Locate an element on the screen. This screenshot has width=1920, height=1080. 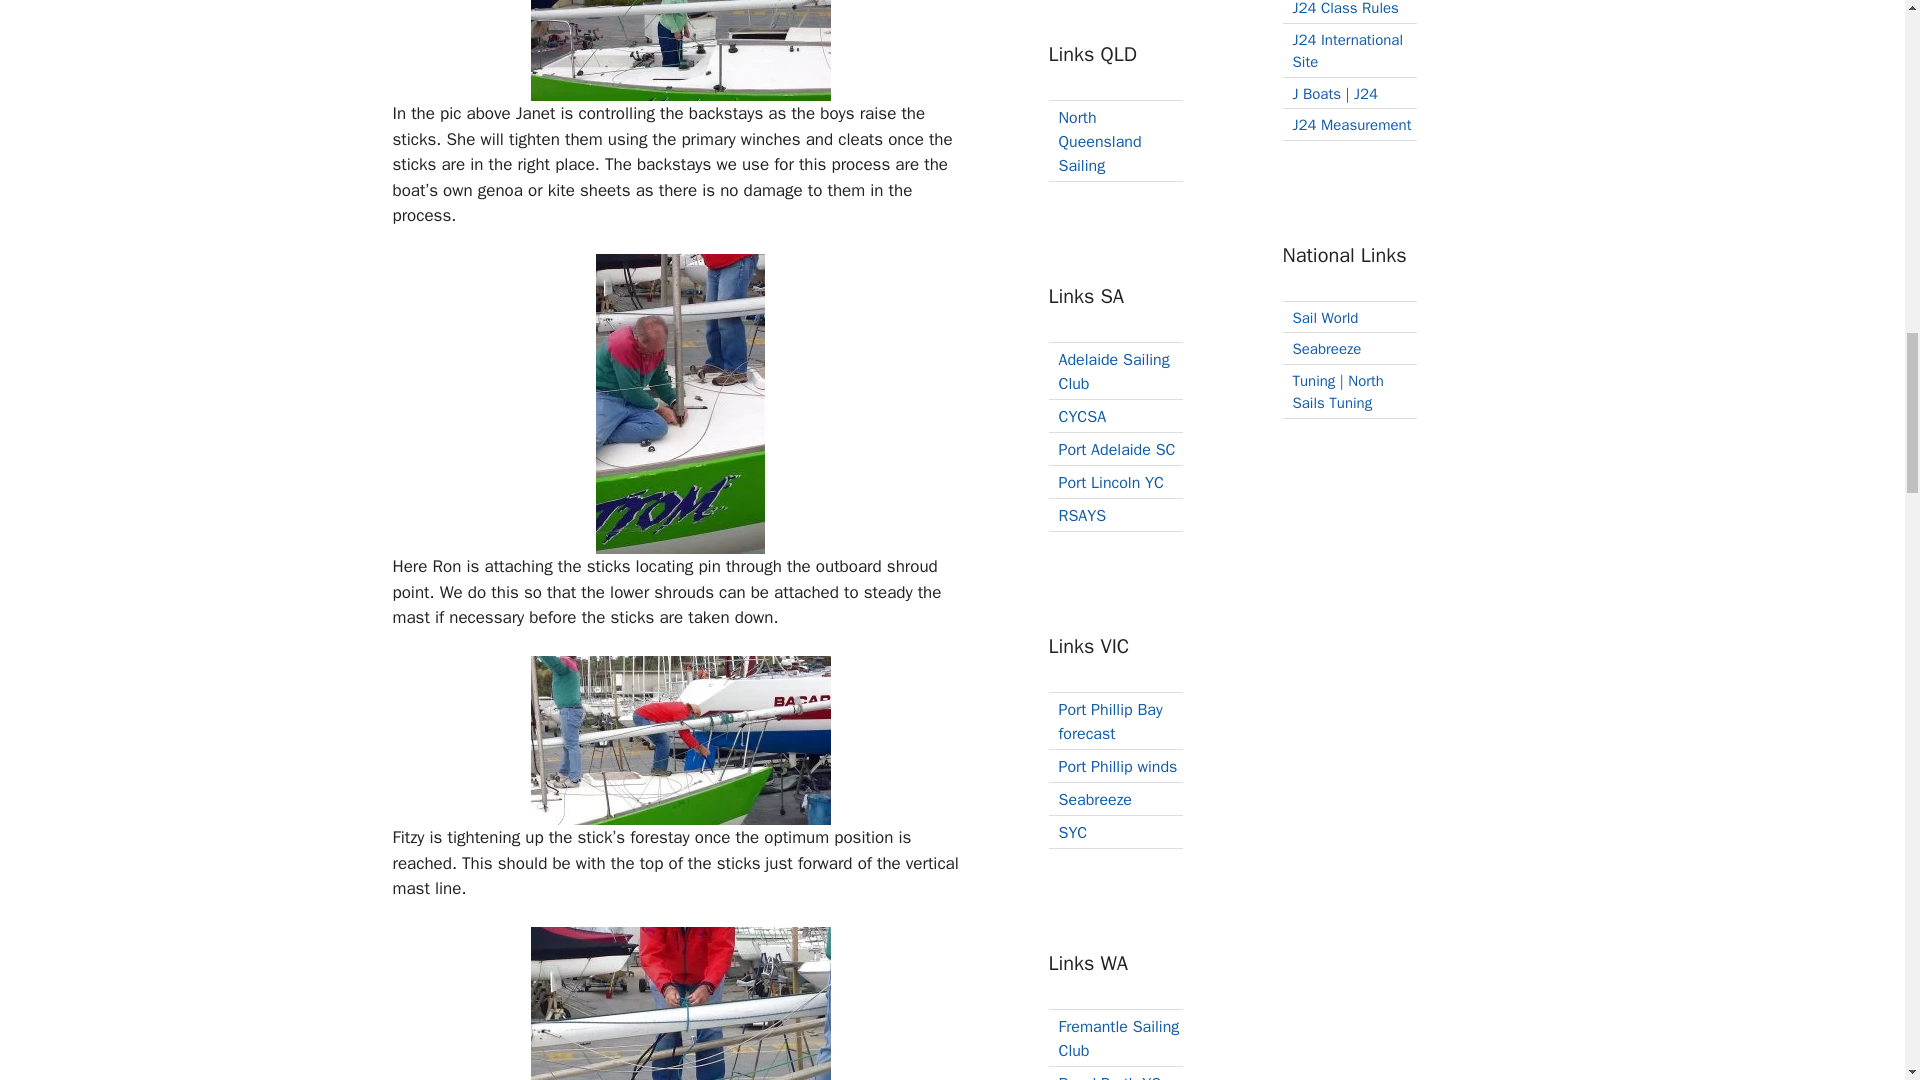
Port Adelaide SC is located at coordinates (1116, 450).